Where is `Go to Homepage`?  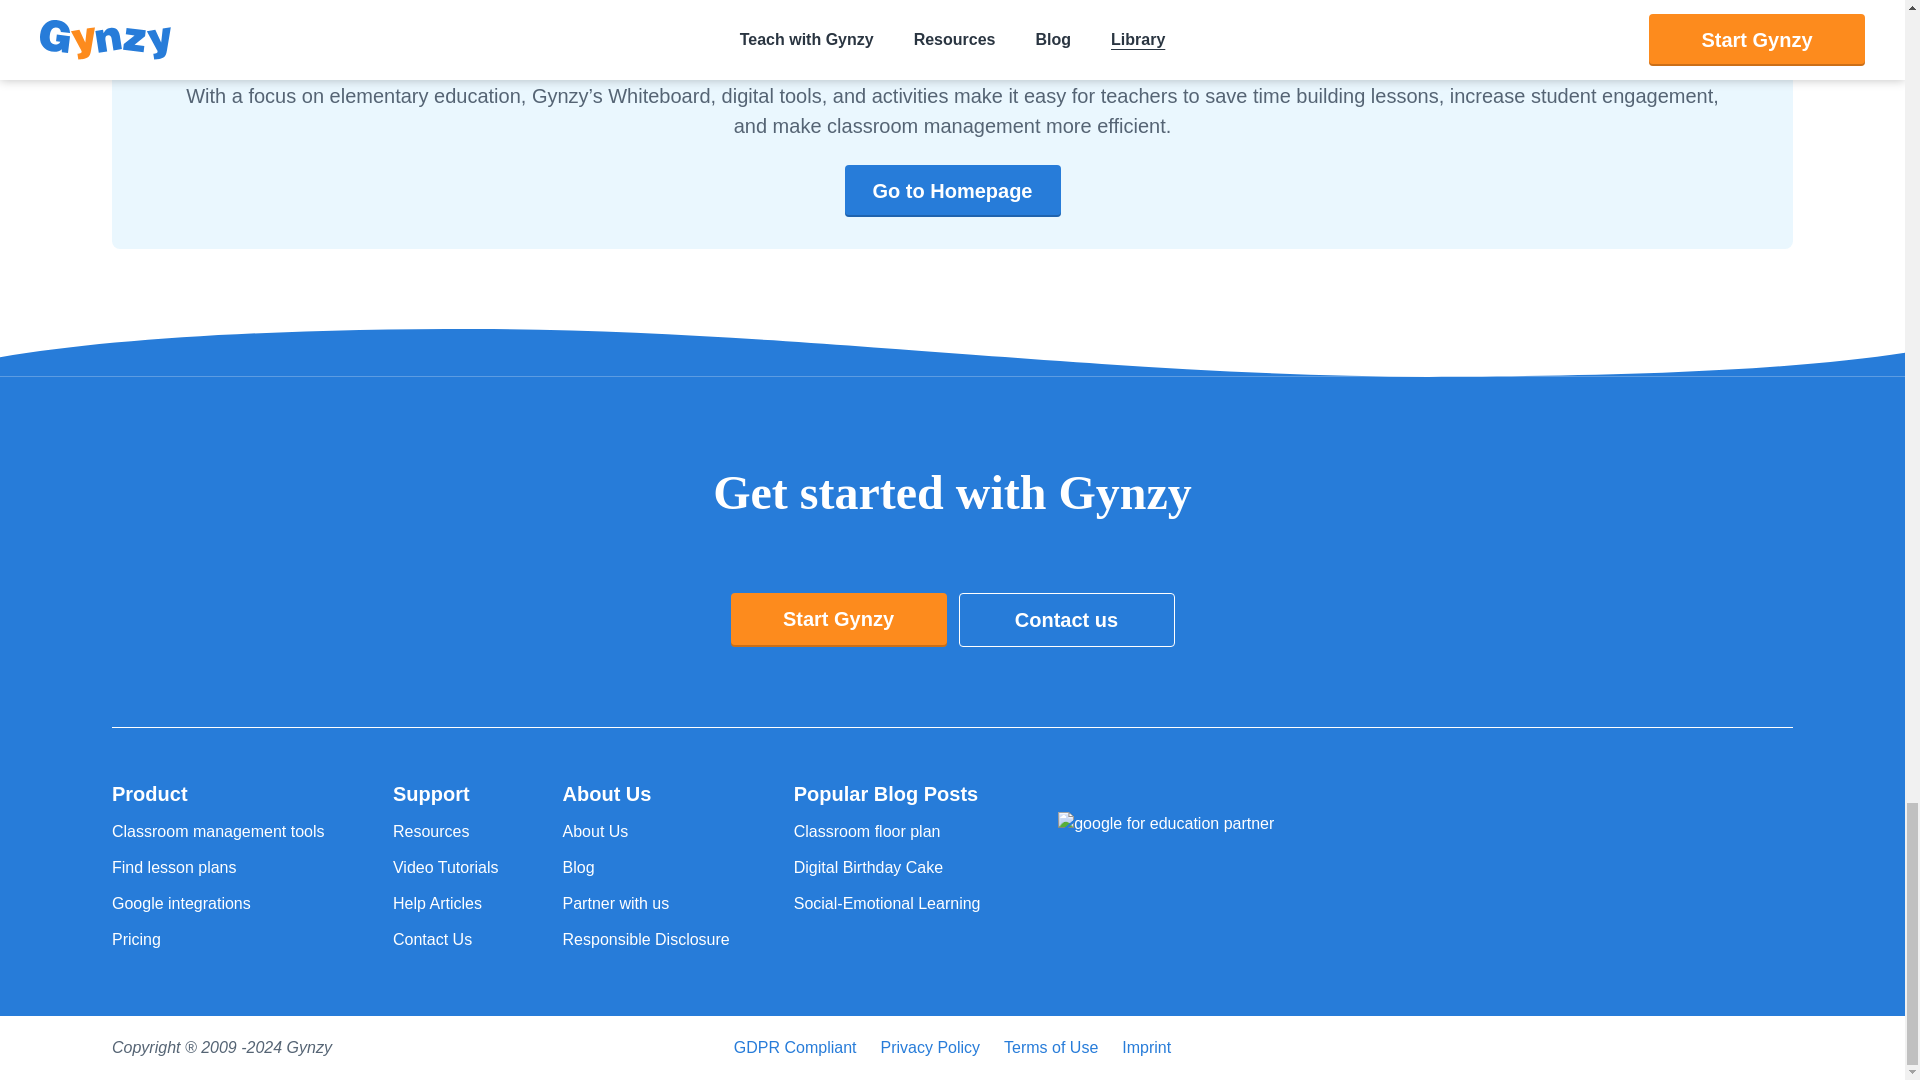
Go to Homepage is located at coordinates (952, 191).